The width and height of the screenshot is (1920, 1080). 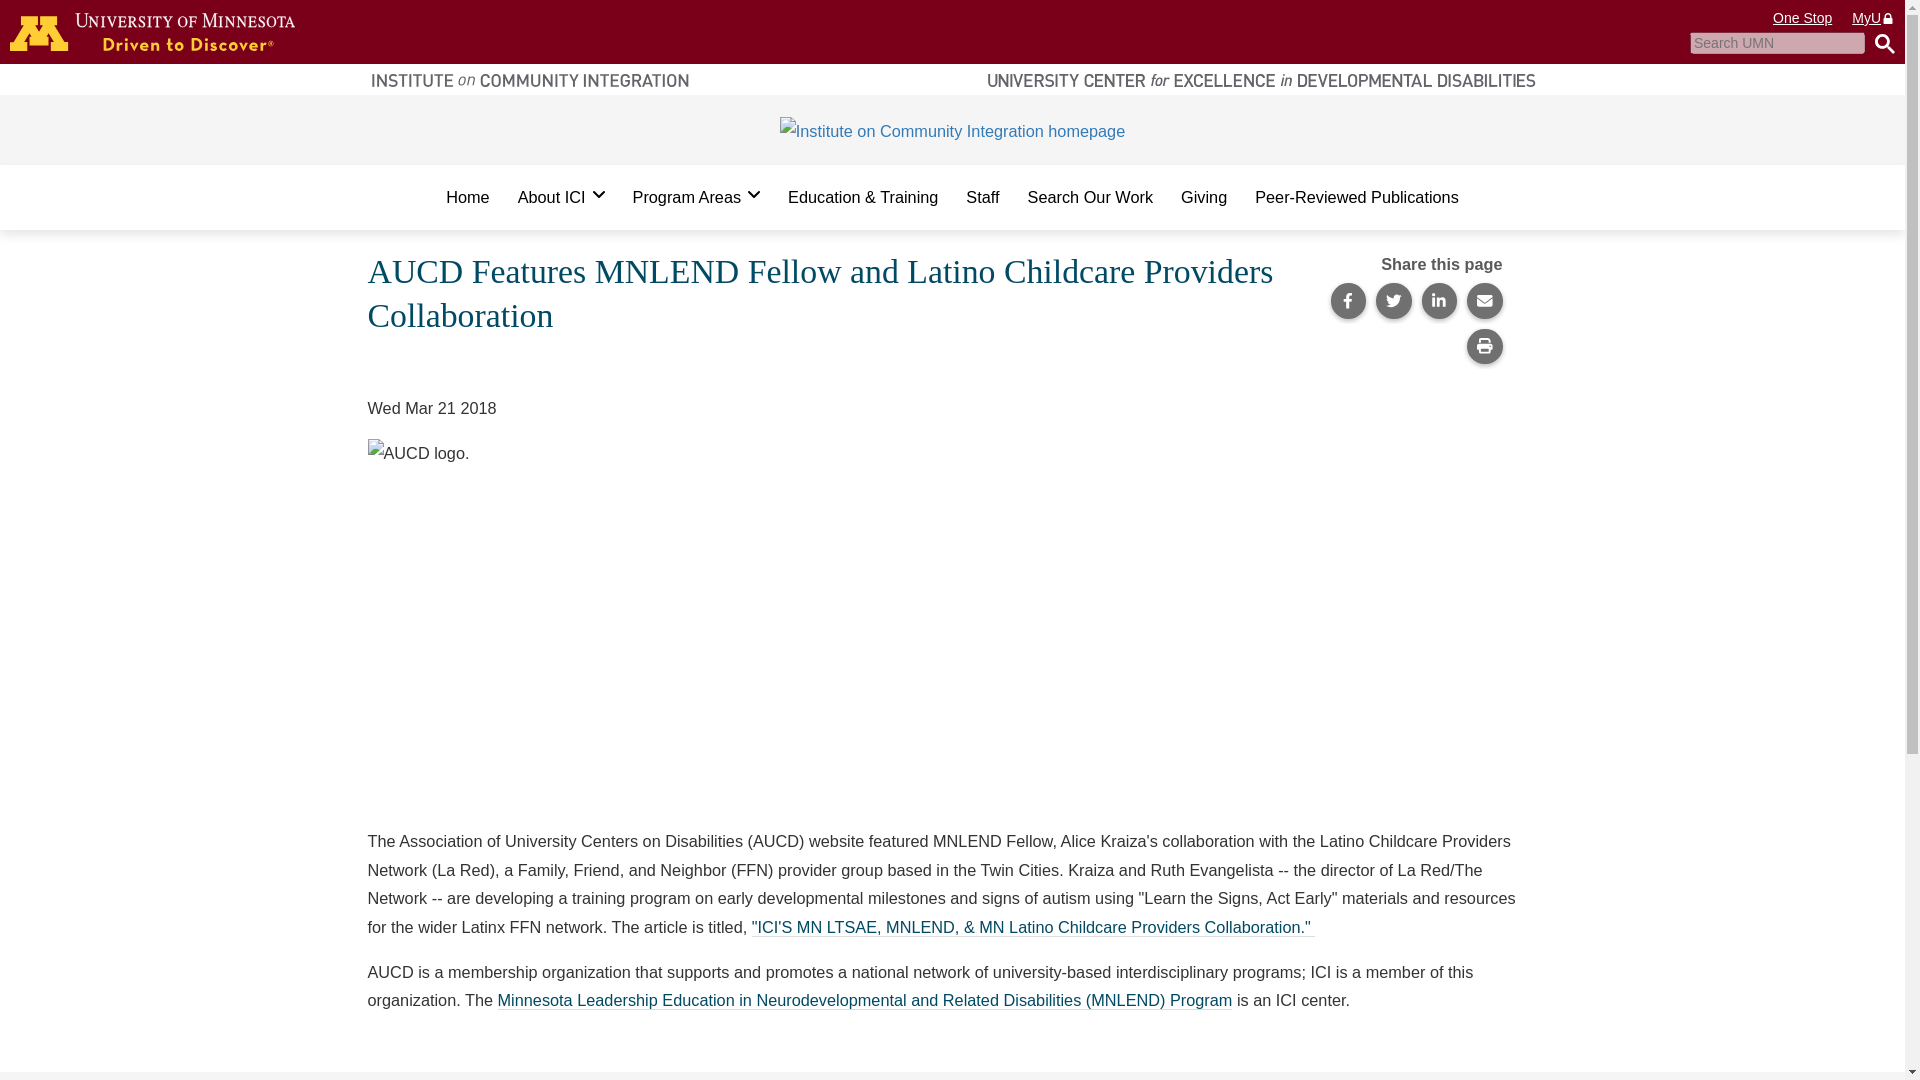 I want to click on Staff, so click(x=982, y=197).